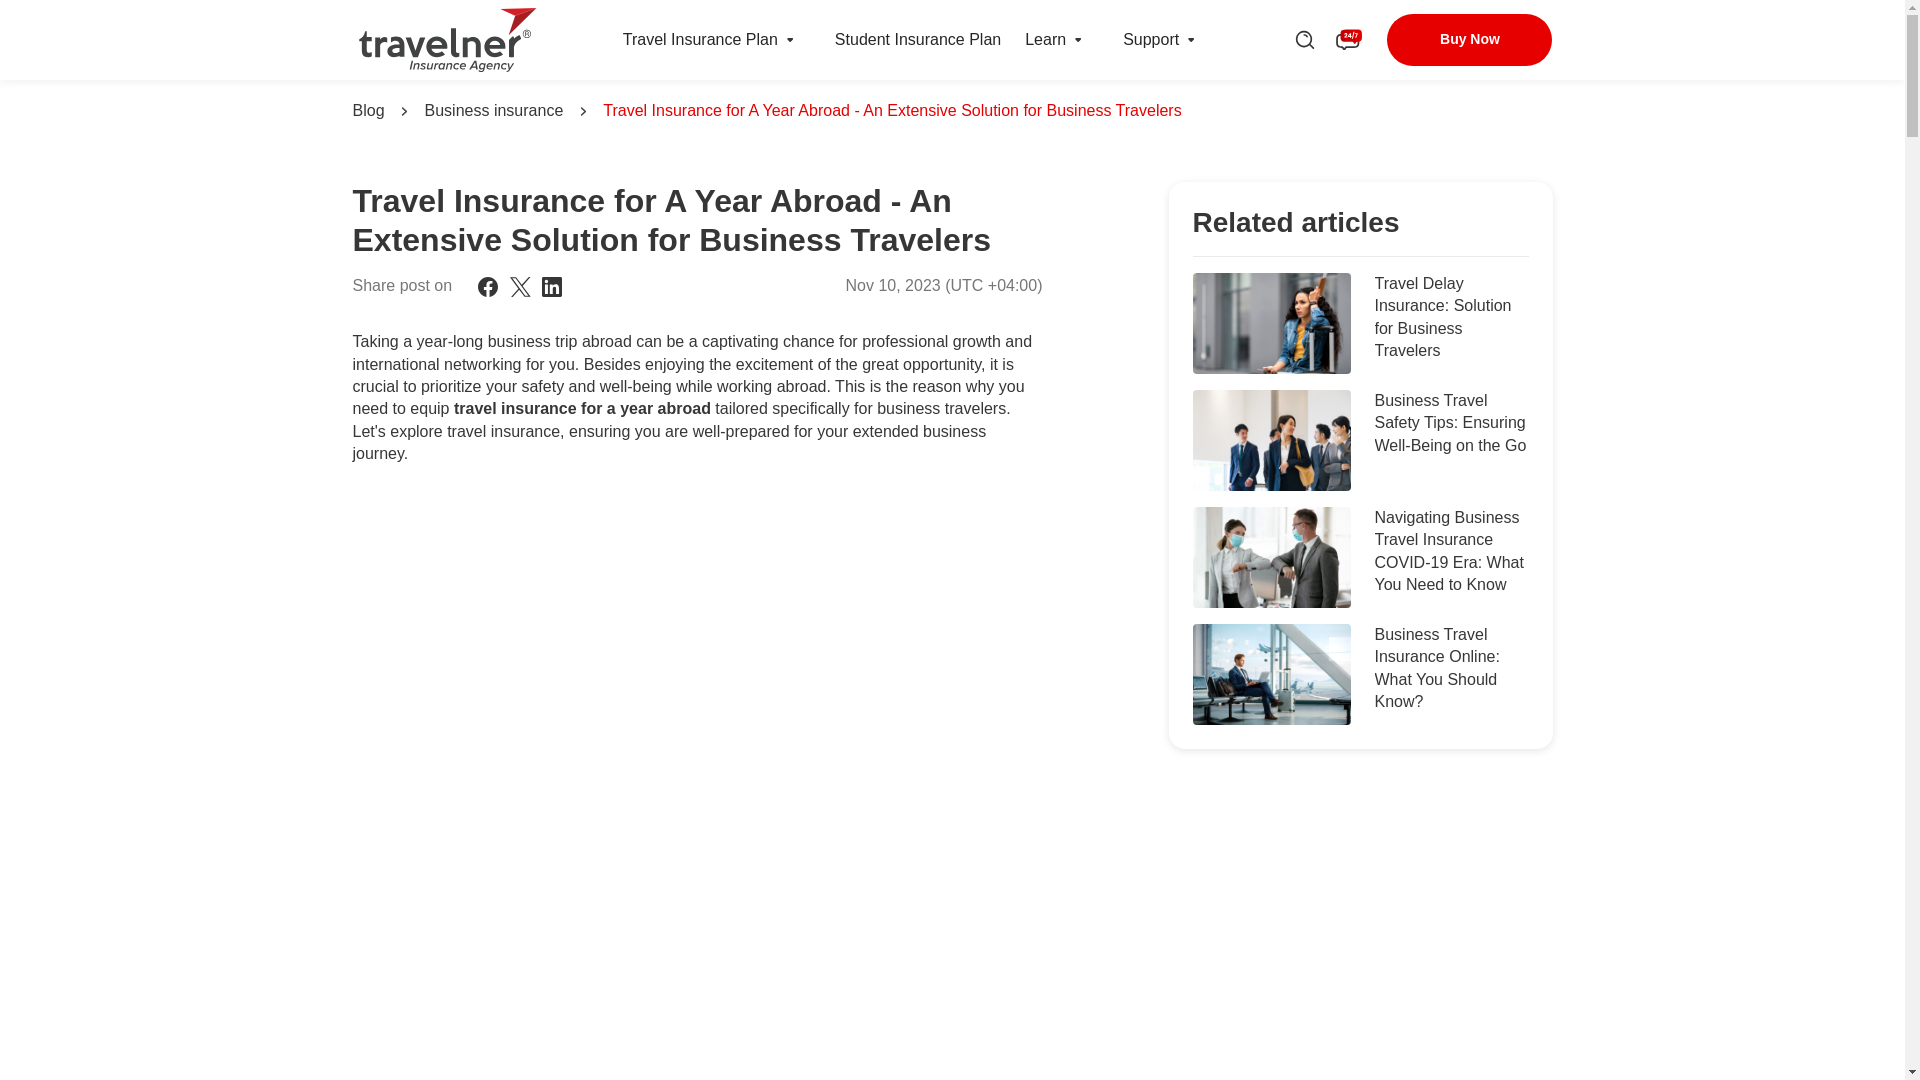 This screenshot has width=1920, height=1080. Describe the element at coordinates (1078, 40) in the screenshot. I see `Learn` at that location.